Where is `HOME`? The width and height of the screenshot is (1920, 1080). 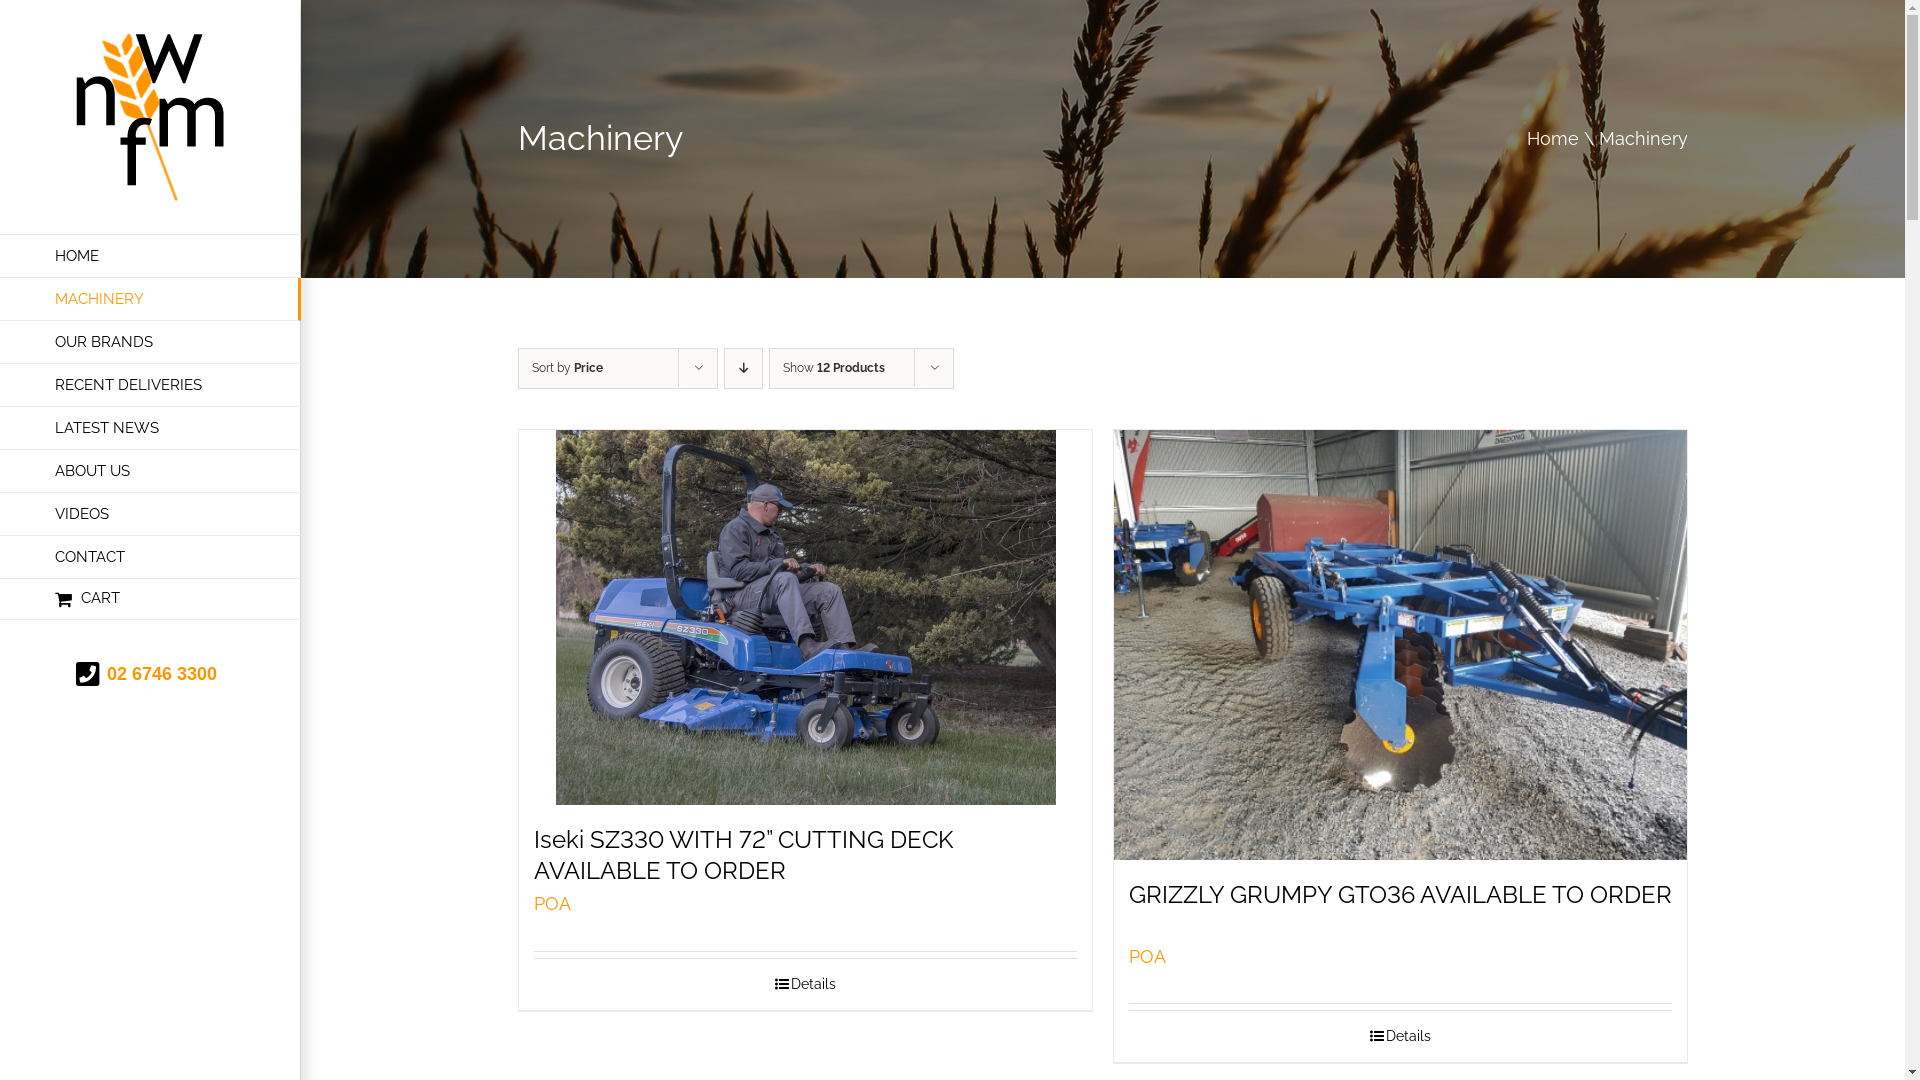 HOME is located at coordinates (150, 256).